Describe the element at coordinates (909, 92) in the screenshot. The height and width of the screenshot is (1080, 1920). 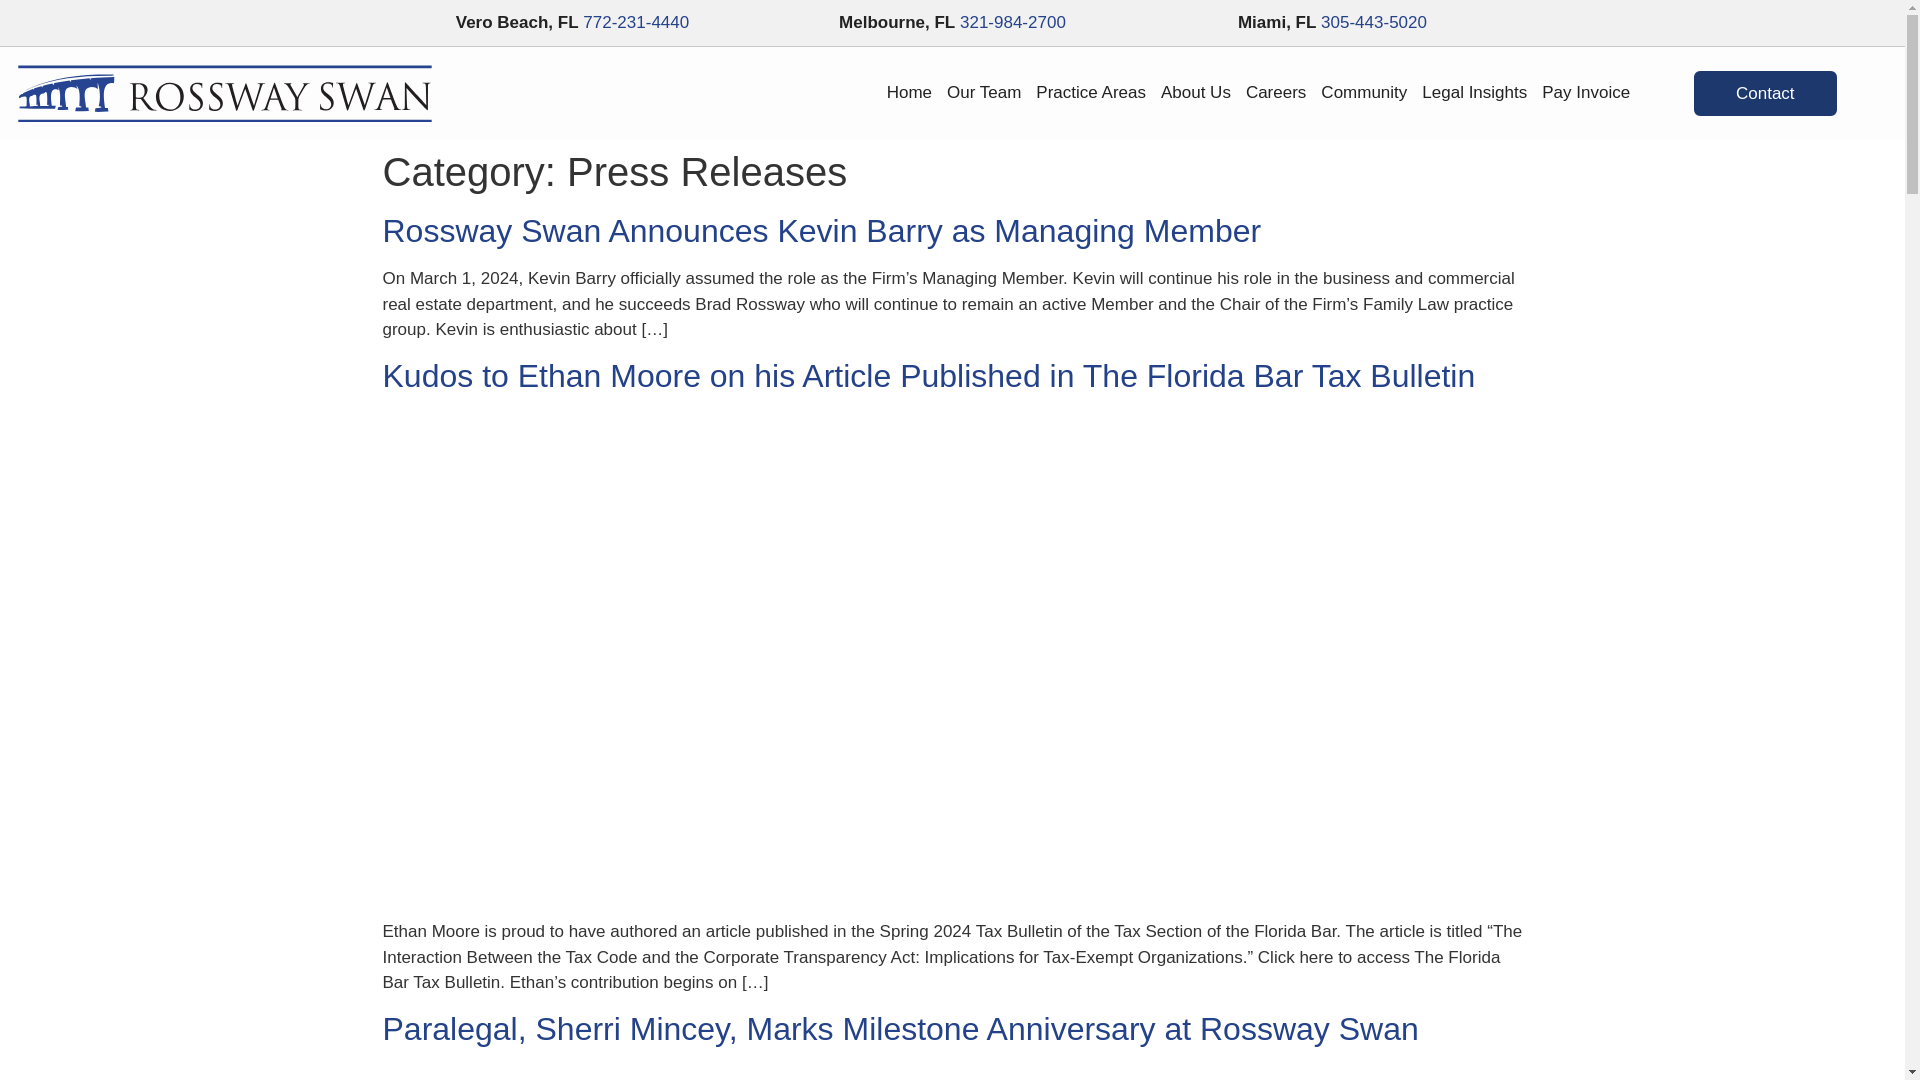
I see `Home` at that location.